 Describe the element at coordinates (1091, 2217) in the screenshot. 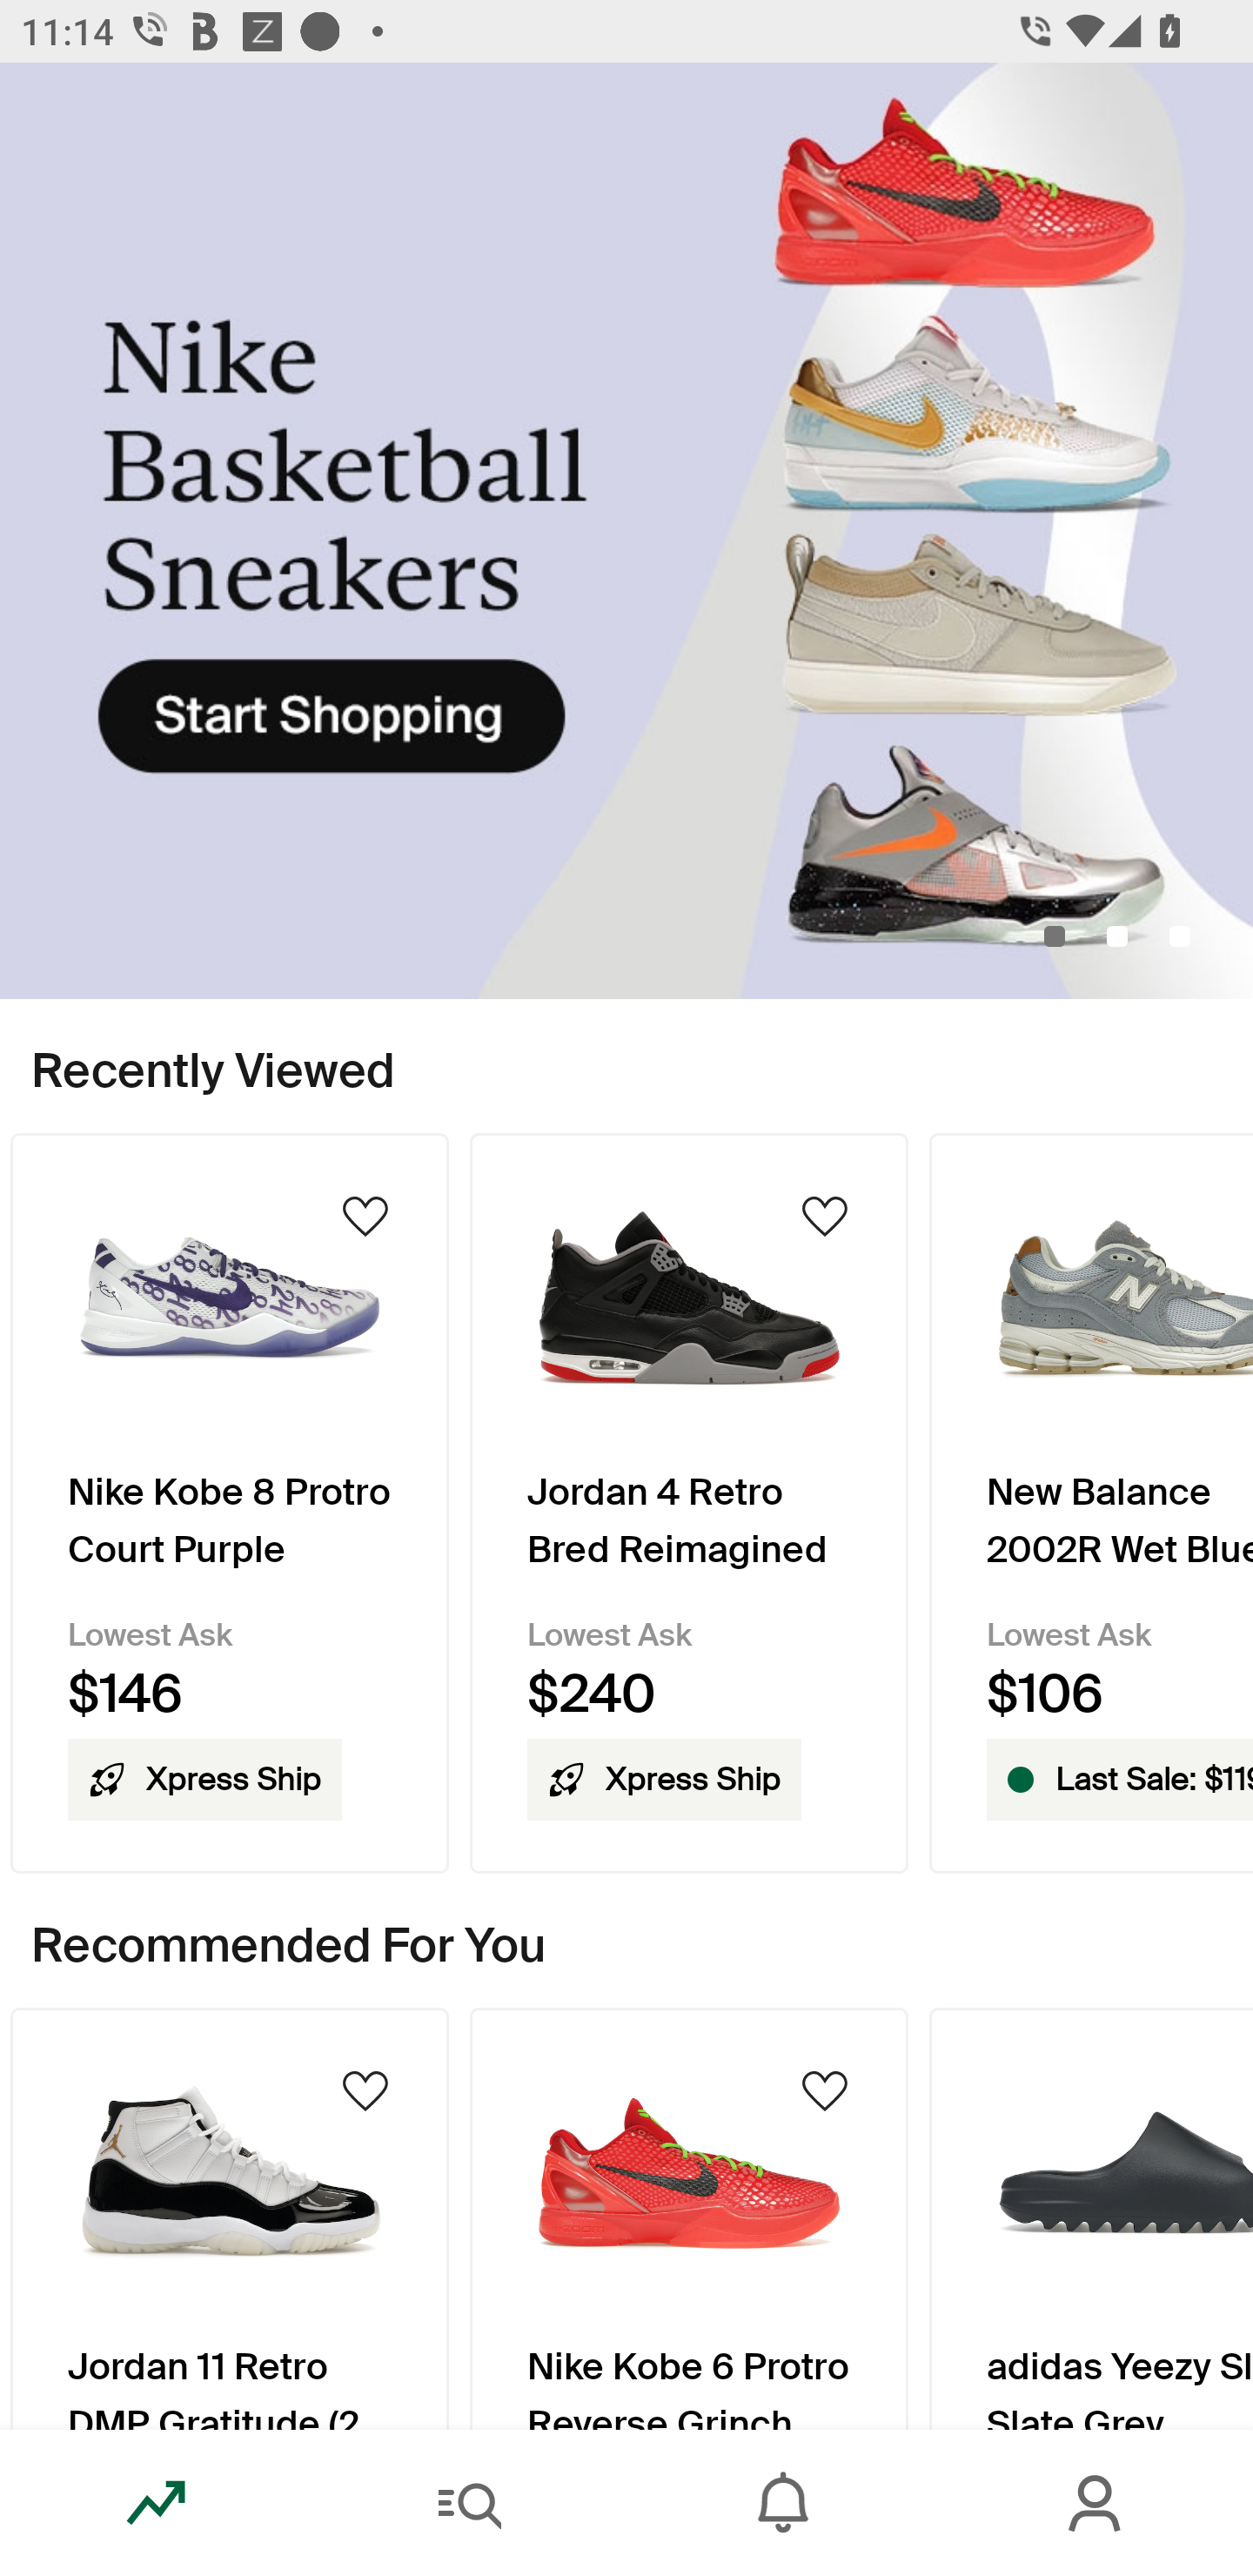

I see `Product Image adidas Yeezy Slide Slate Grey` at that location.